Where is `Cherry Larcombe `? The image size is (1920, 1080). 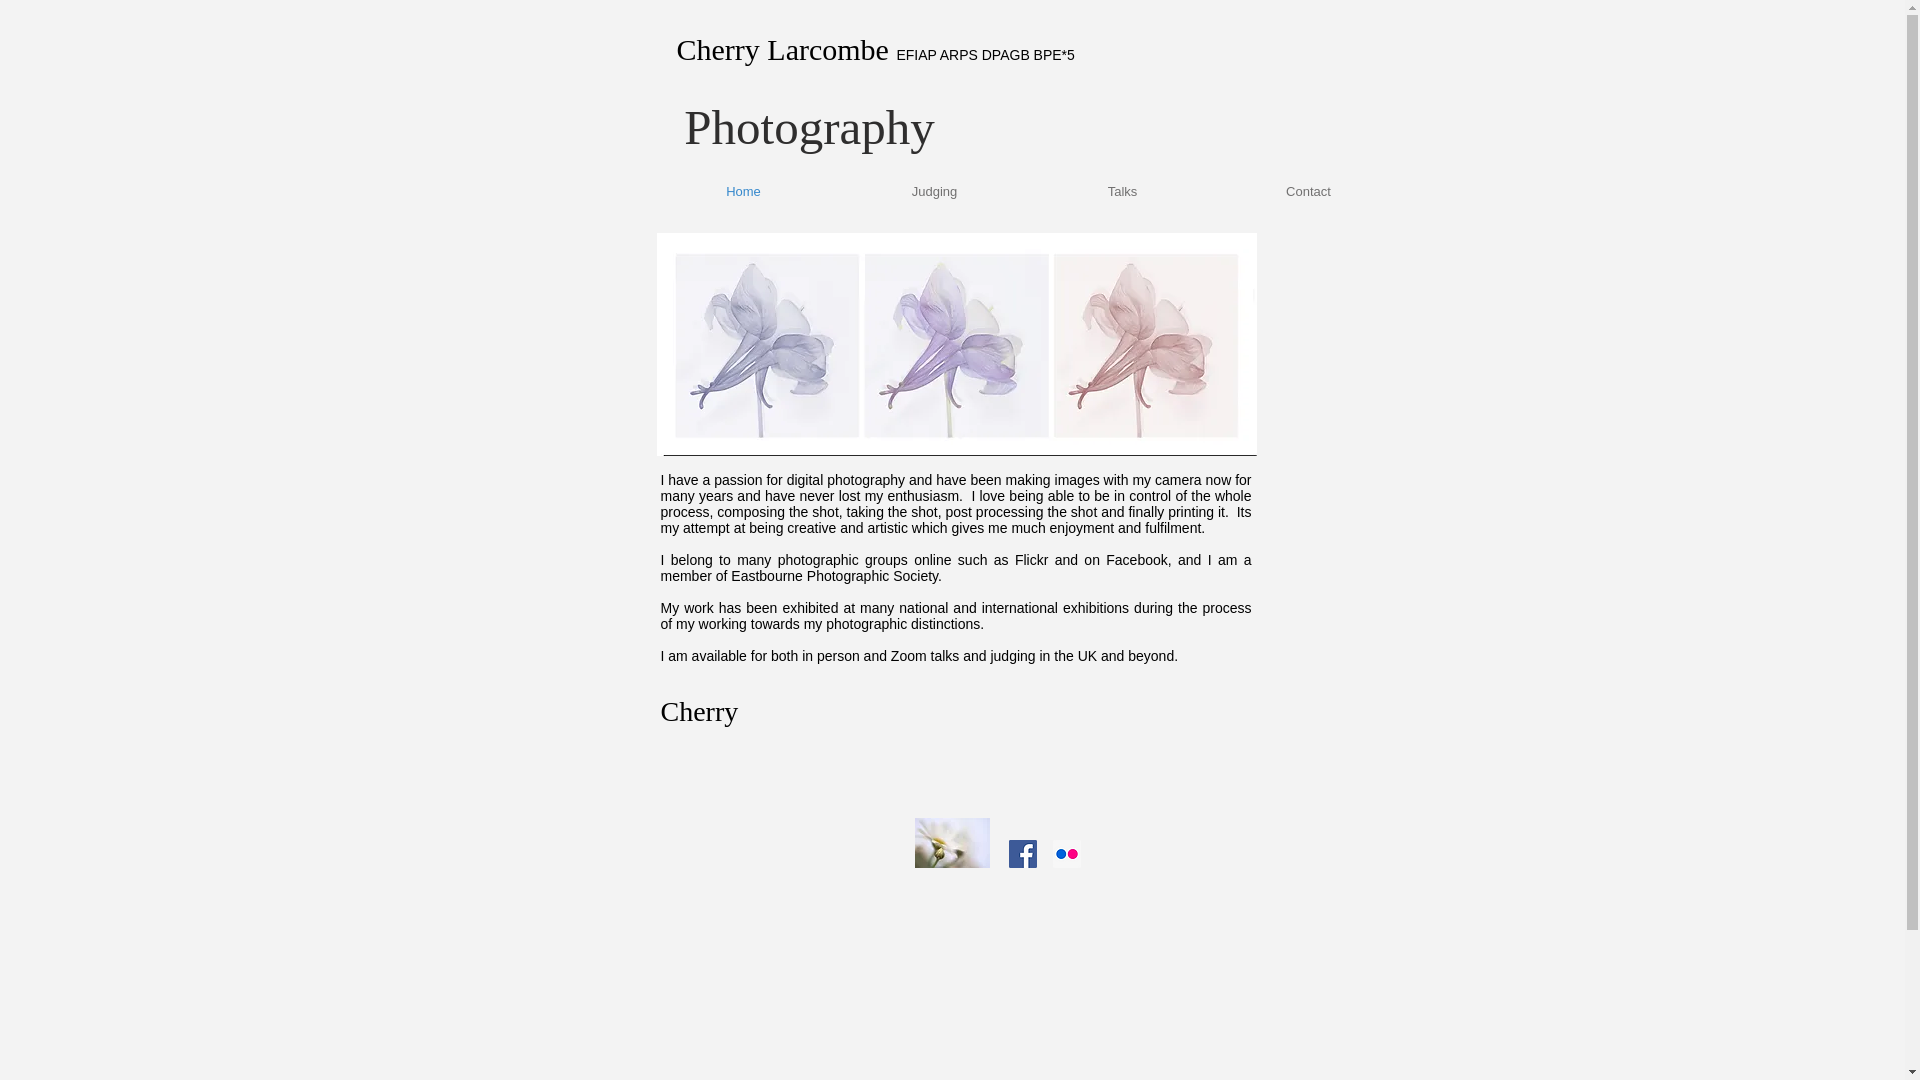
Cherry Larcombe  is located at coordinates (826, 183).